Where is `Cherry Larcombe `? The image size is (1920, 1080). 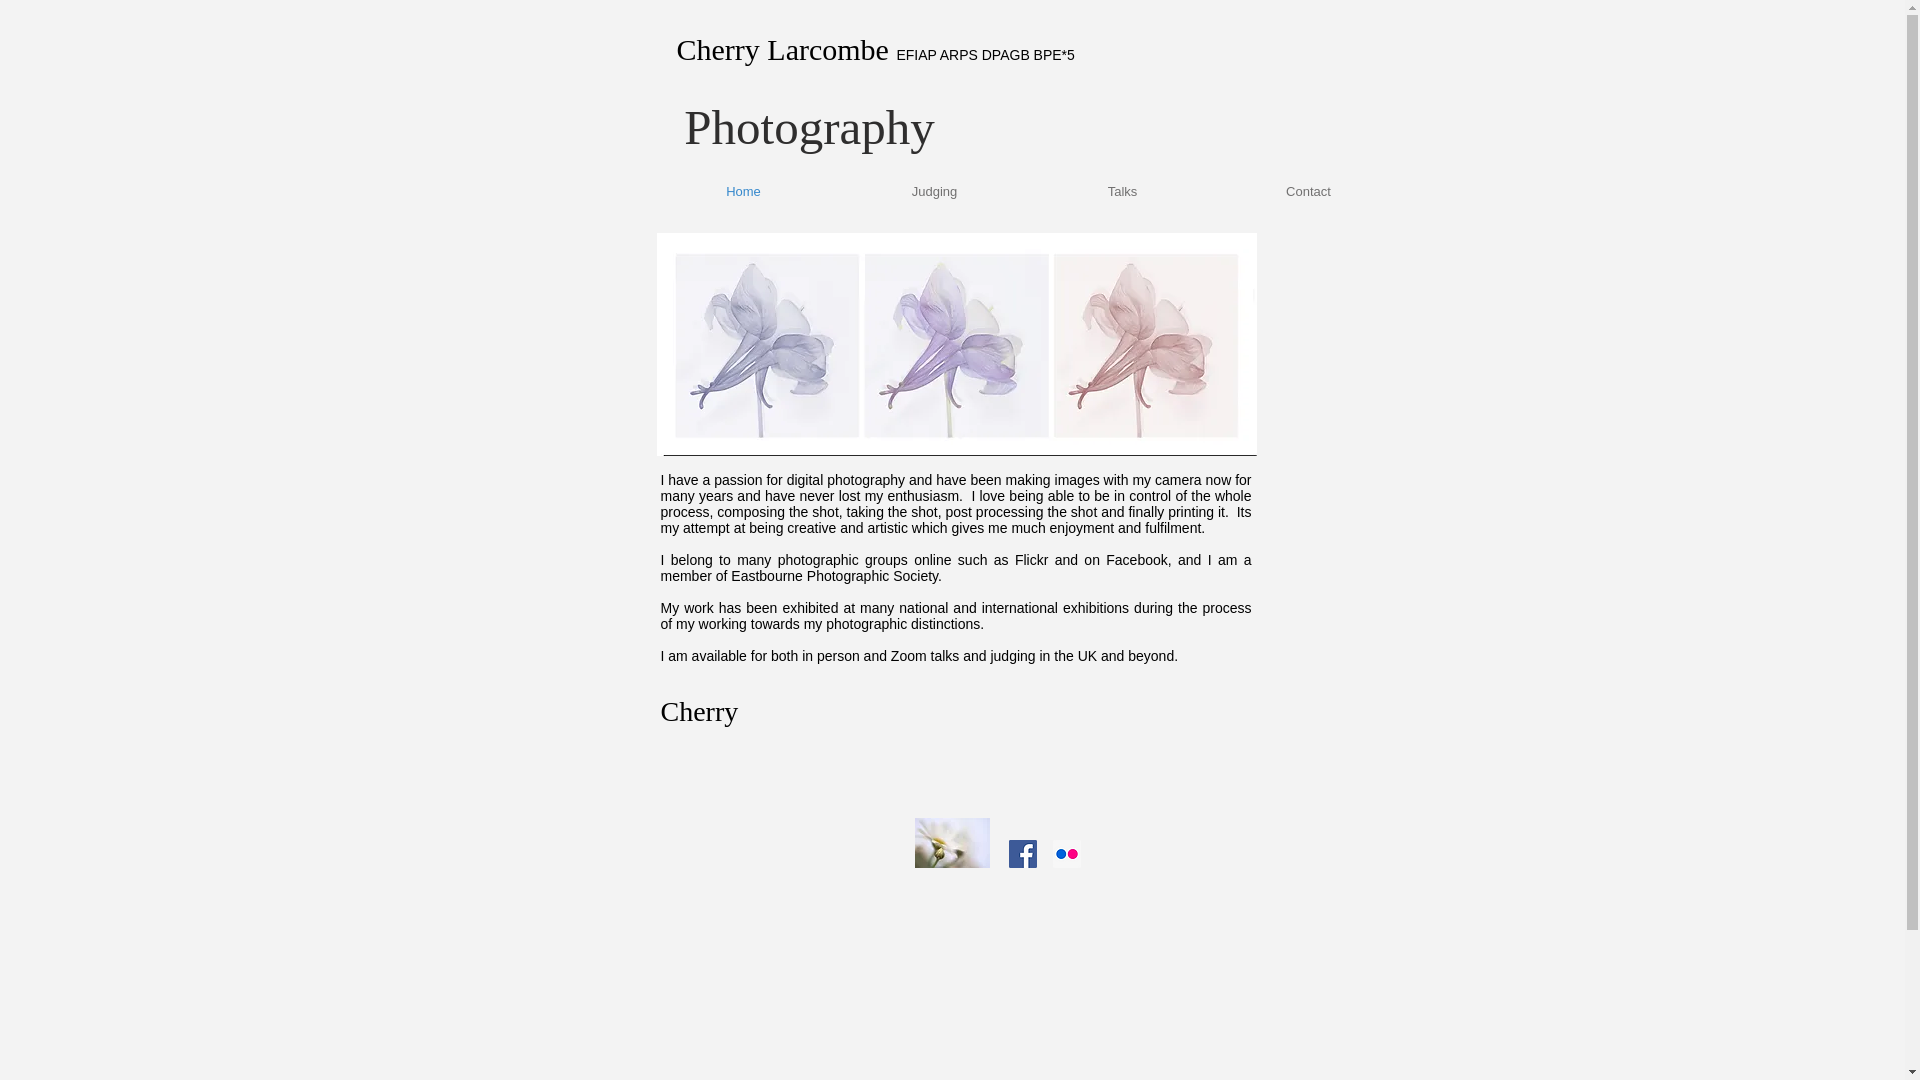
Cherry Larcombe  is located at coordinates (826, 183).